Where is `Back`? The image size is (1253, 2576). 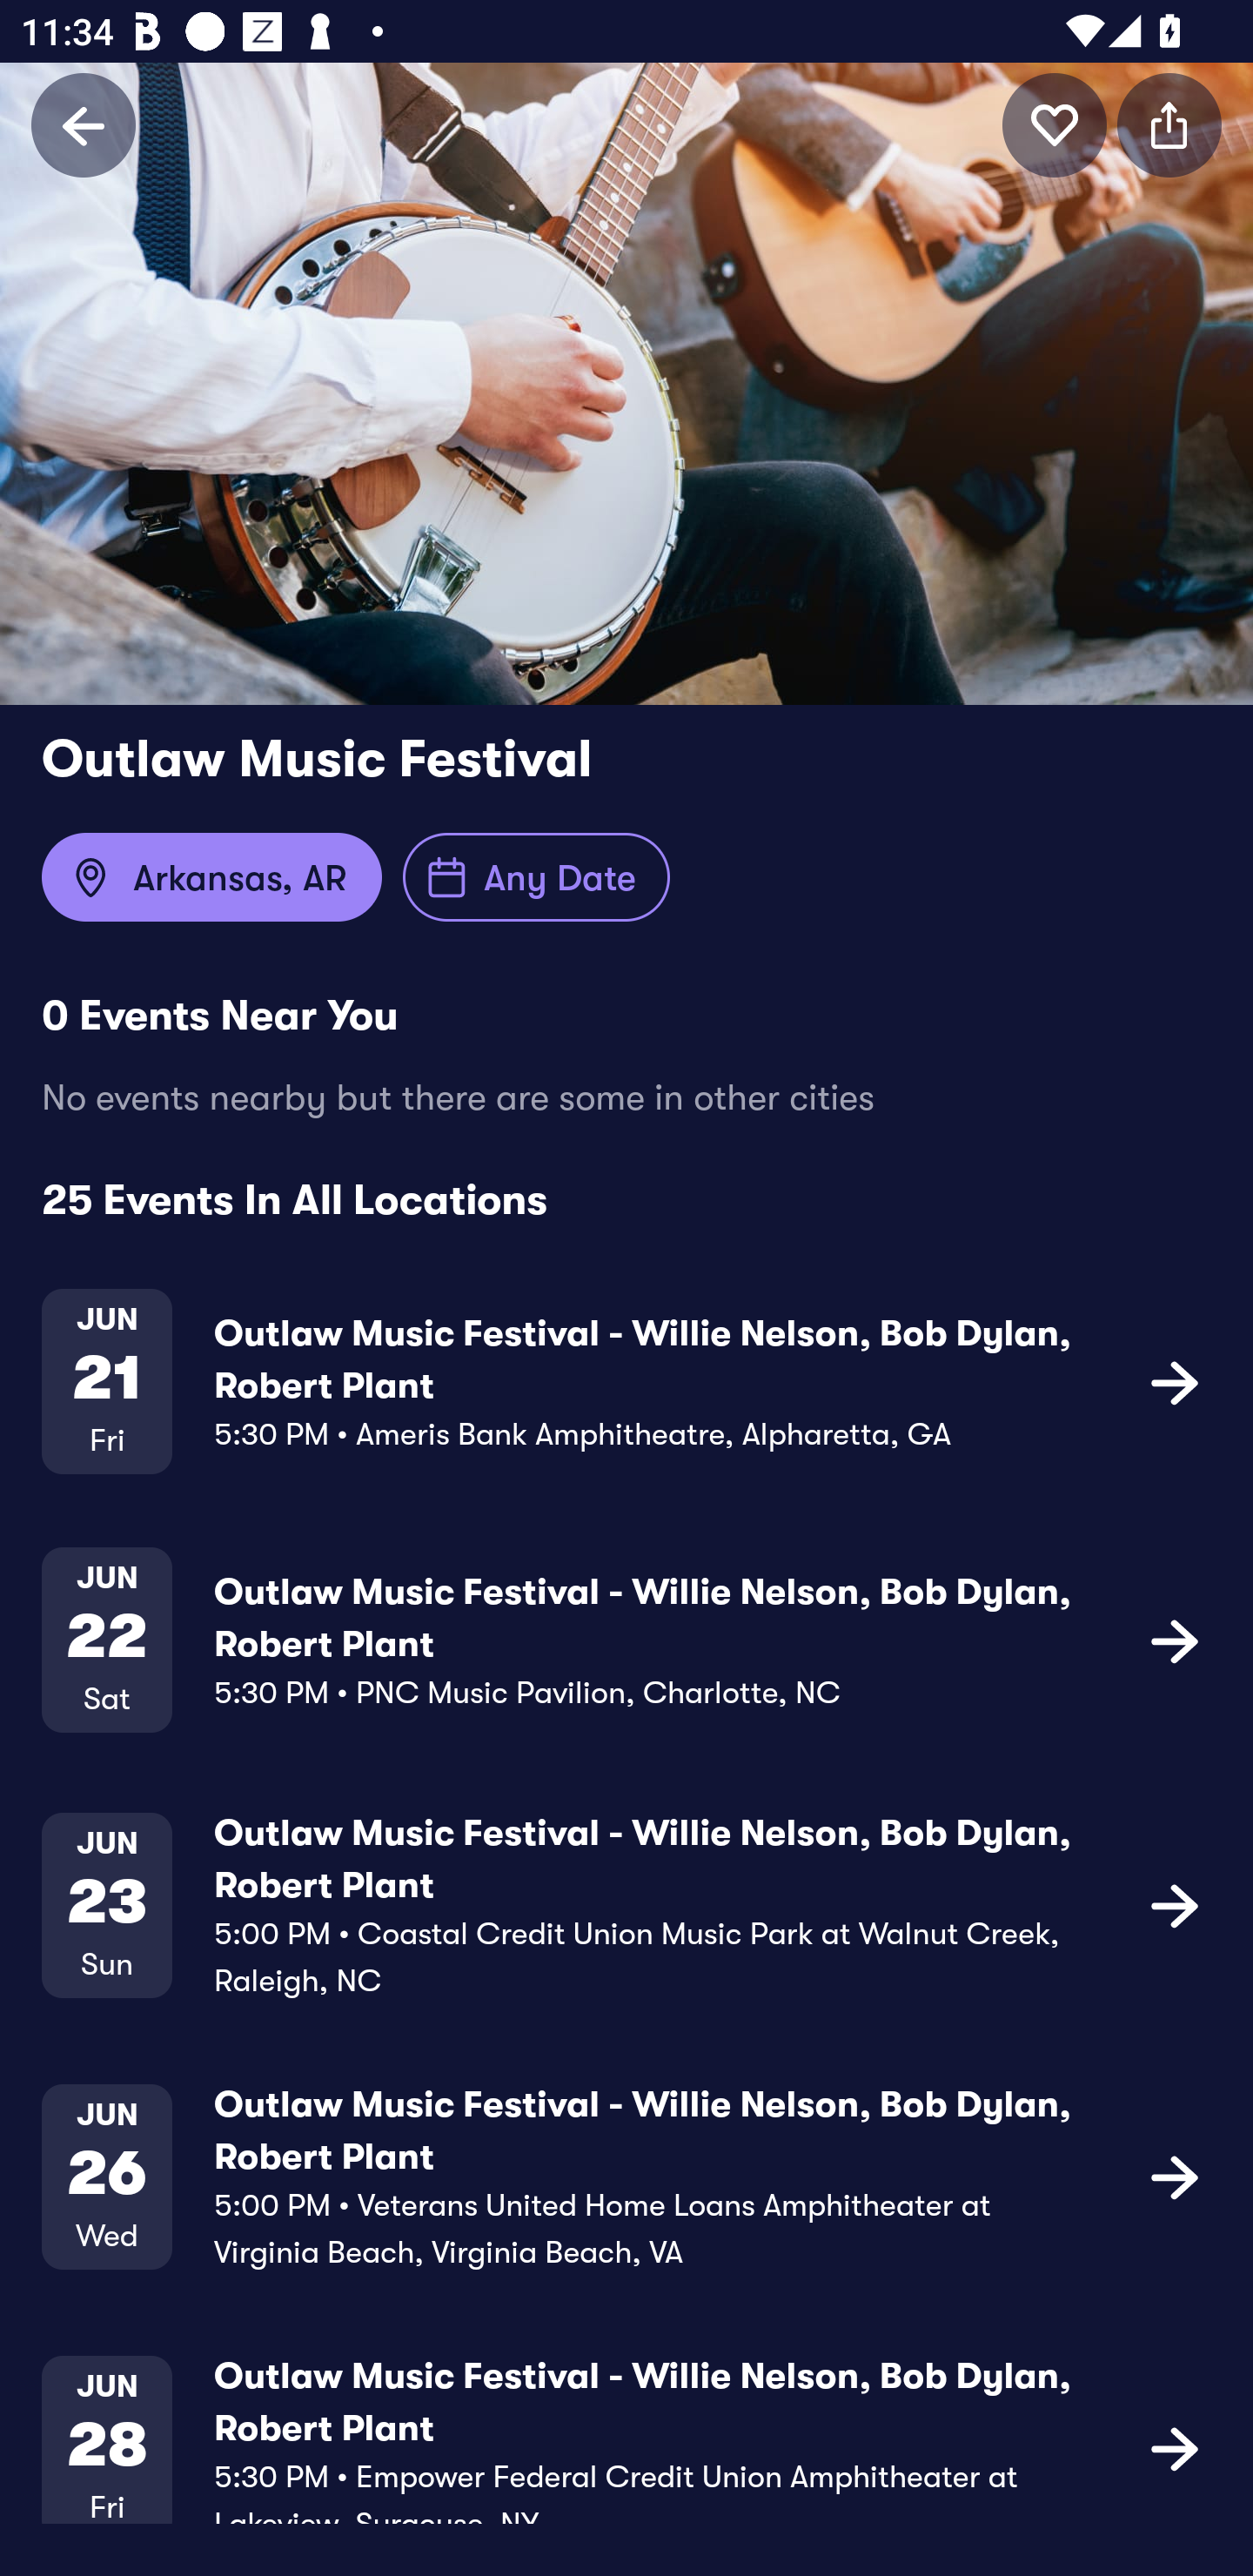
Back is located at coordinates (84, 124).